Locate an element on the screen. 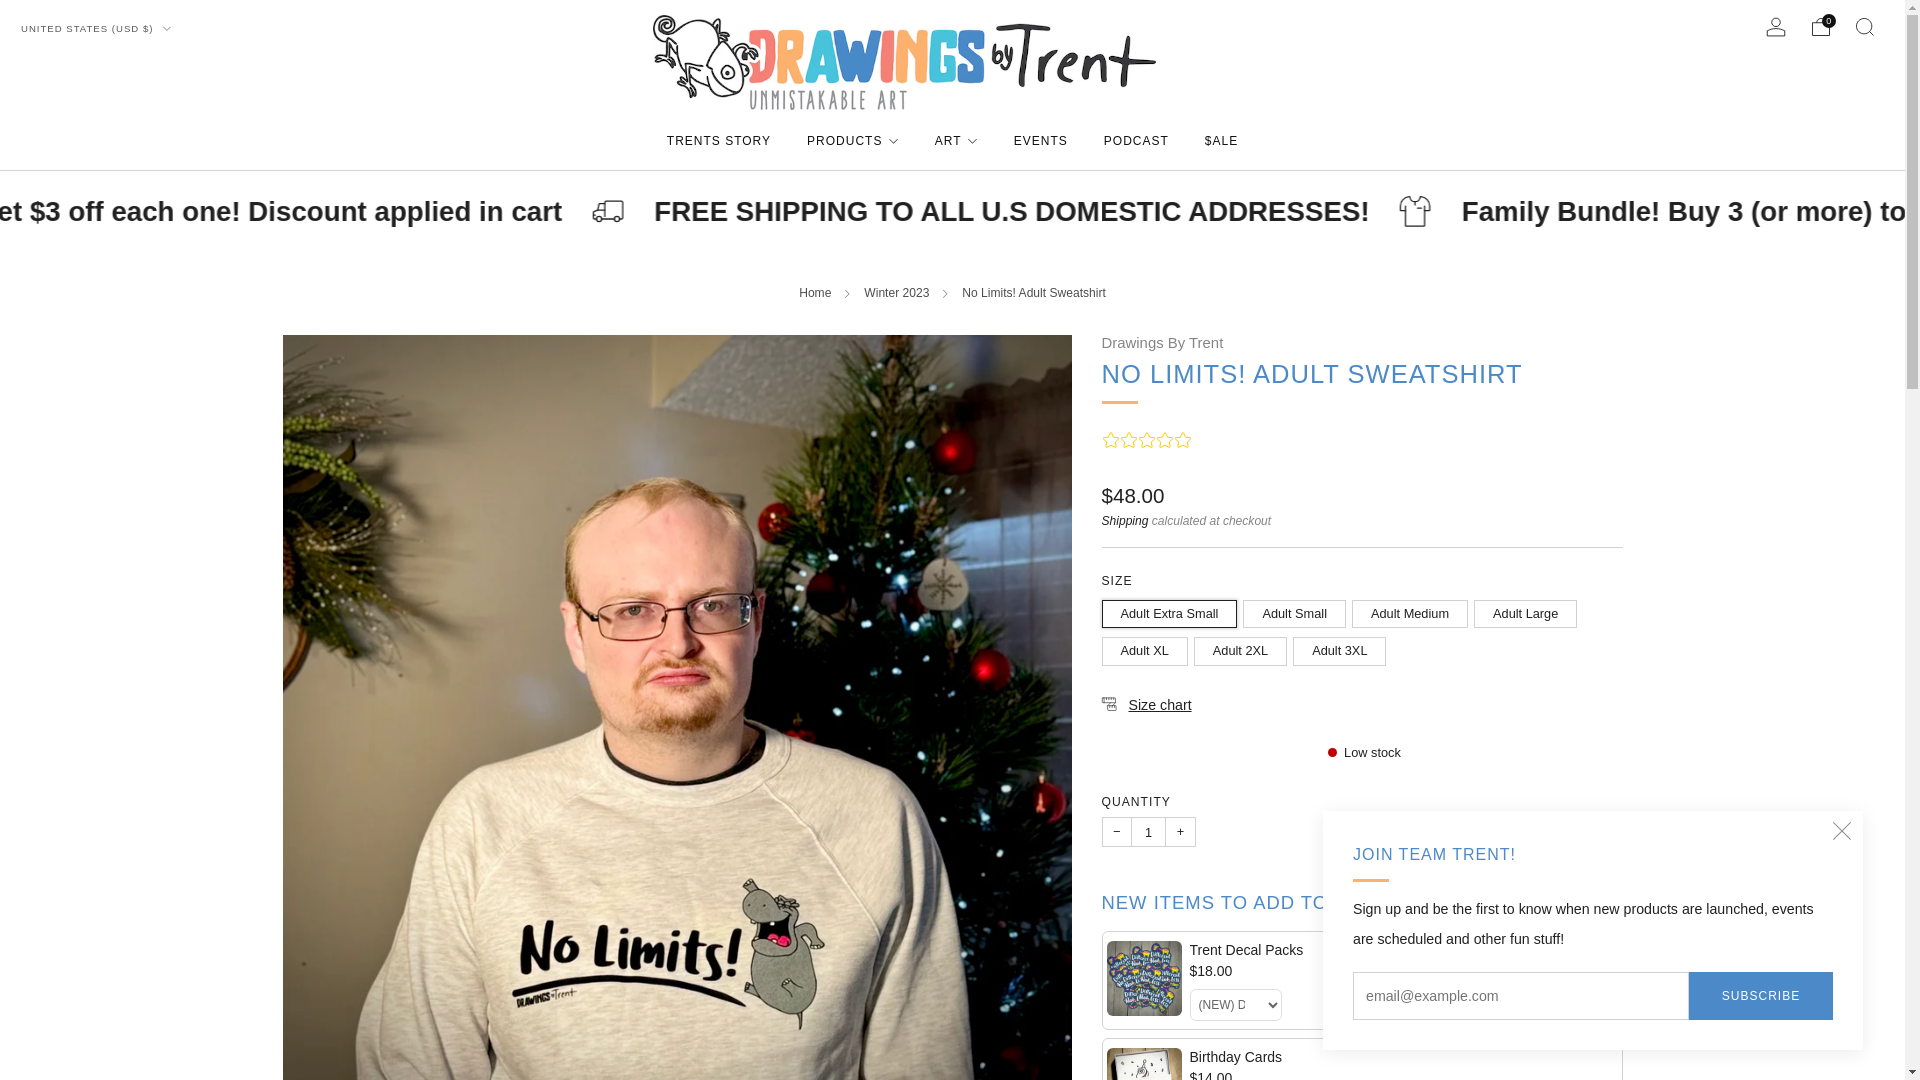 Image resolution: width=1920 pixels, height=1080 pixels. PRODUCTS is located at coordinates (852, 140).